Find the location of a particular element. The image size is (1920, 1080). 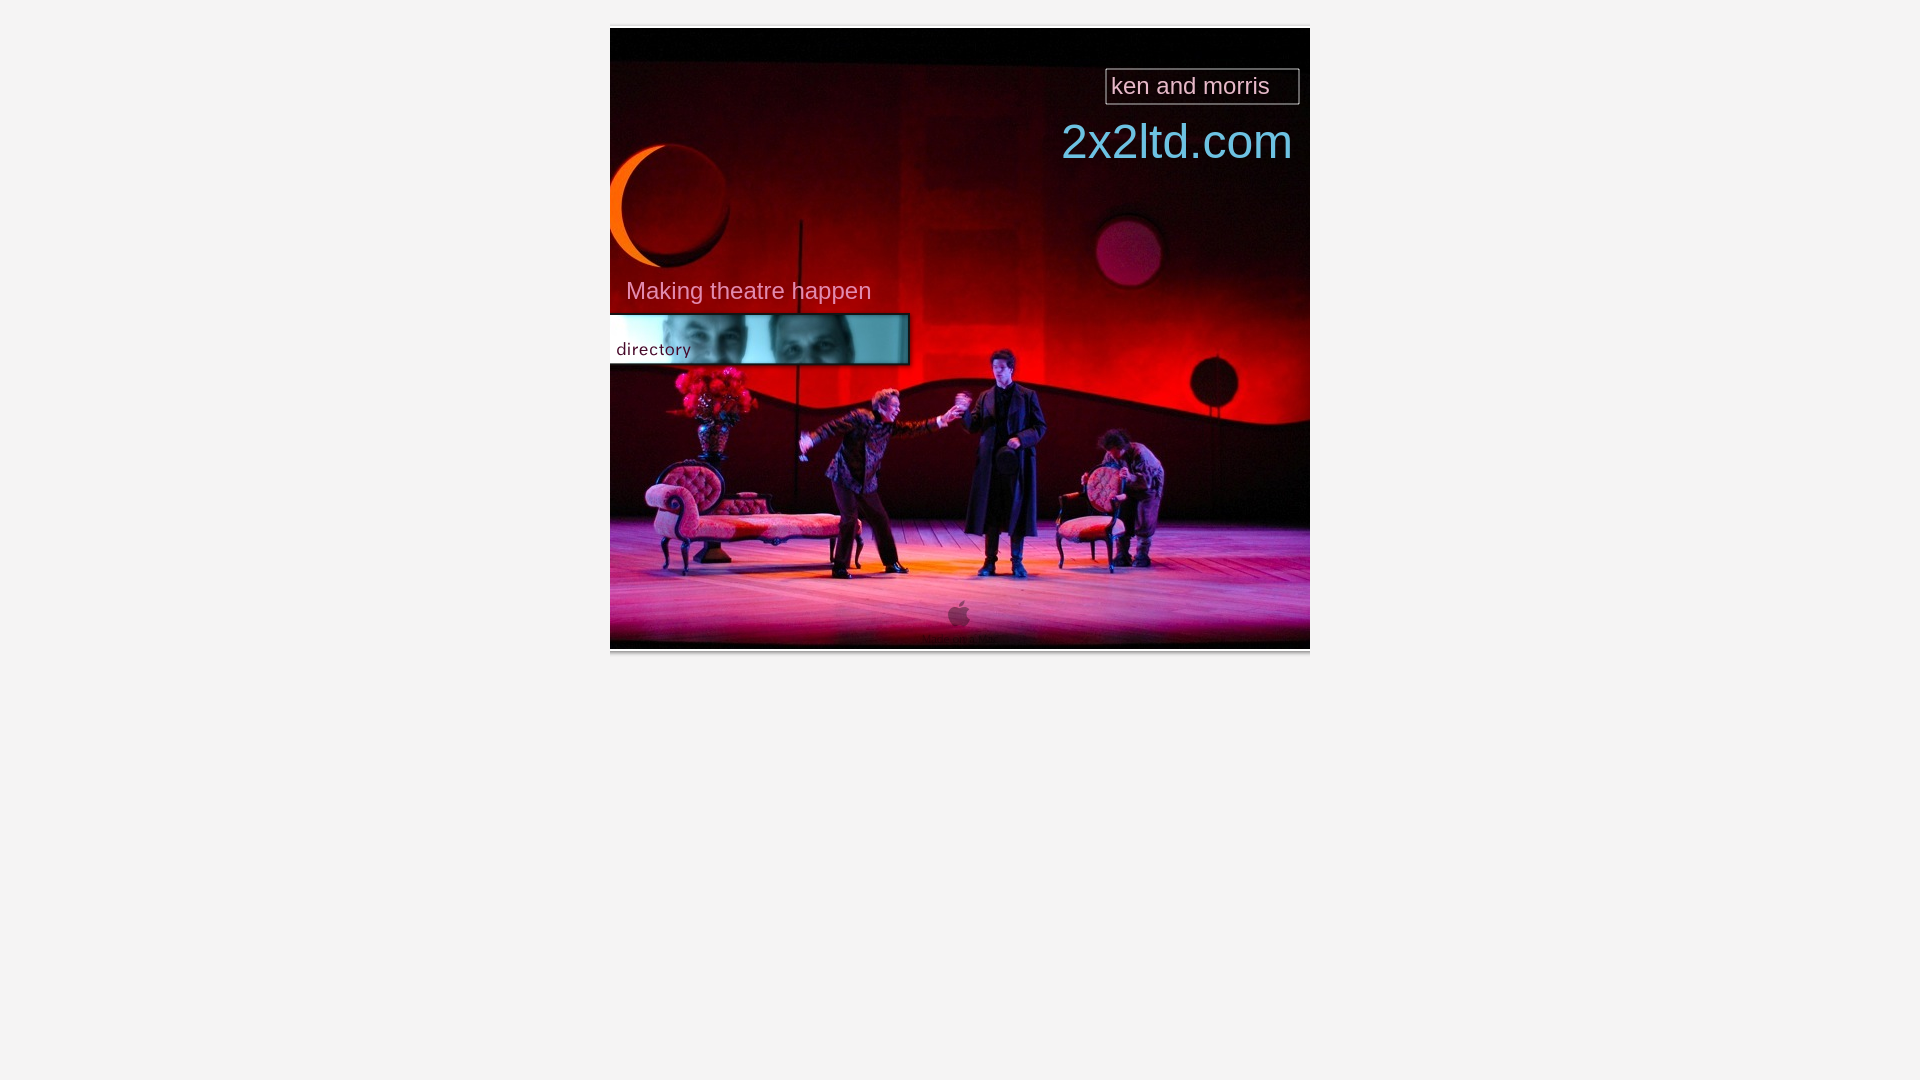

What's On Now is located at coordinates (900, 54).